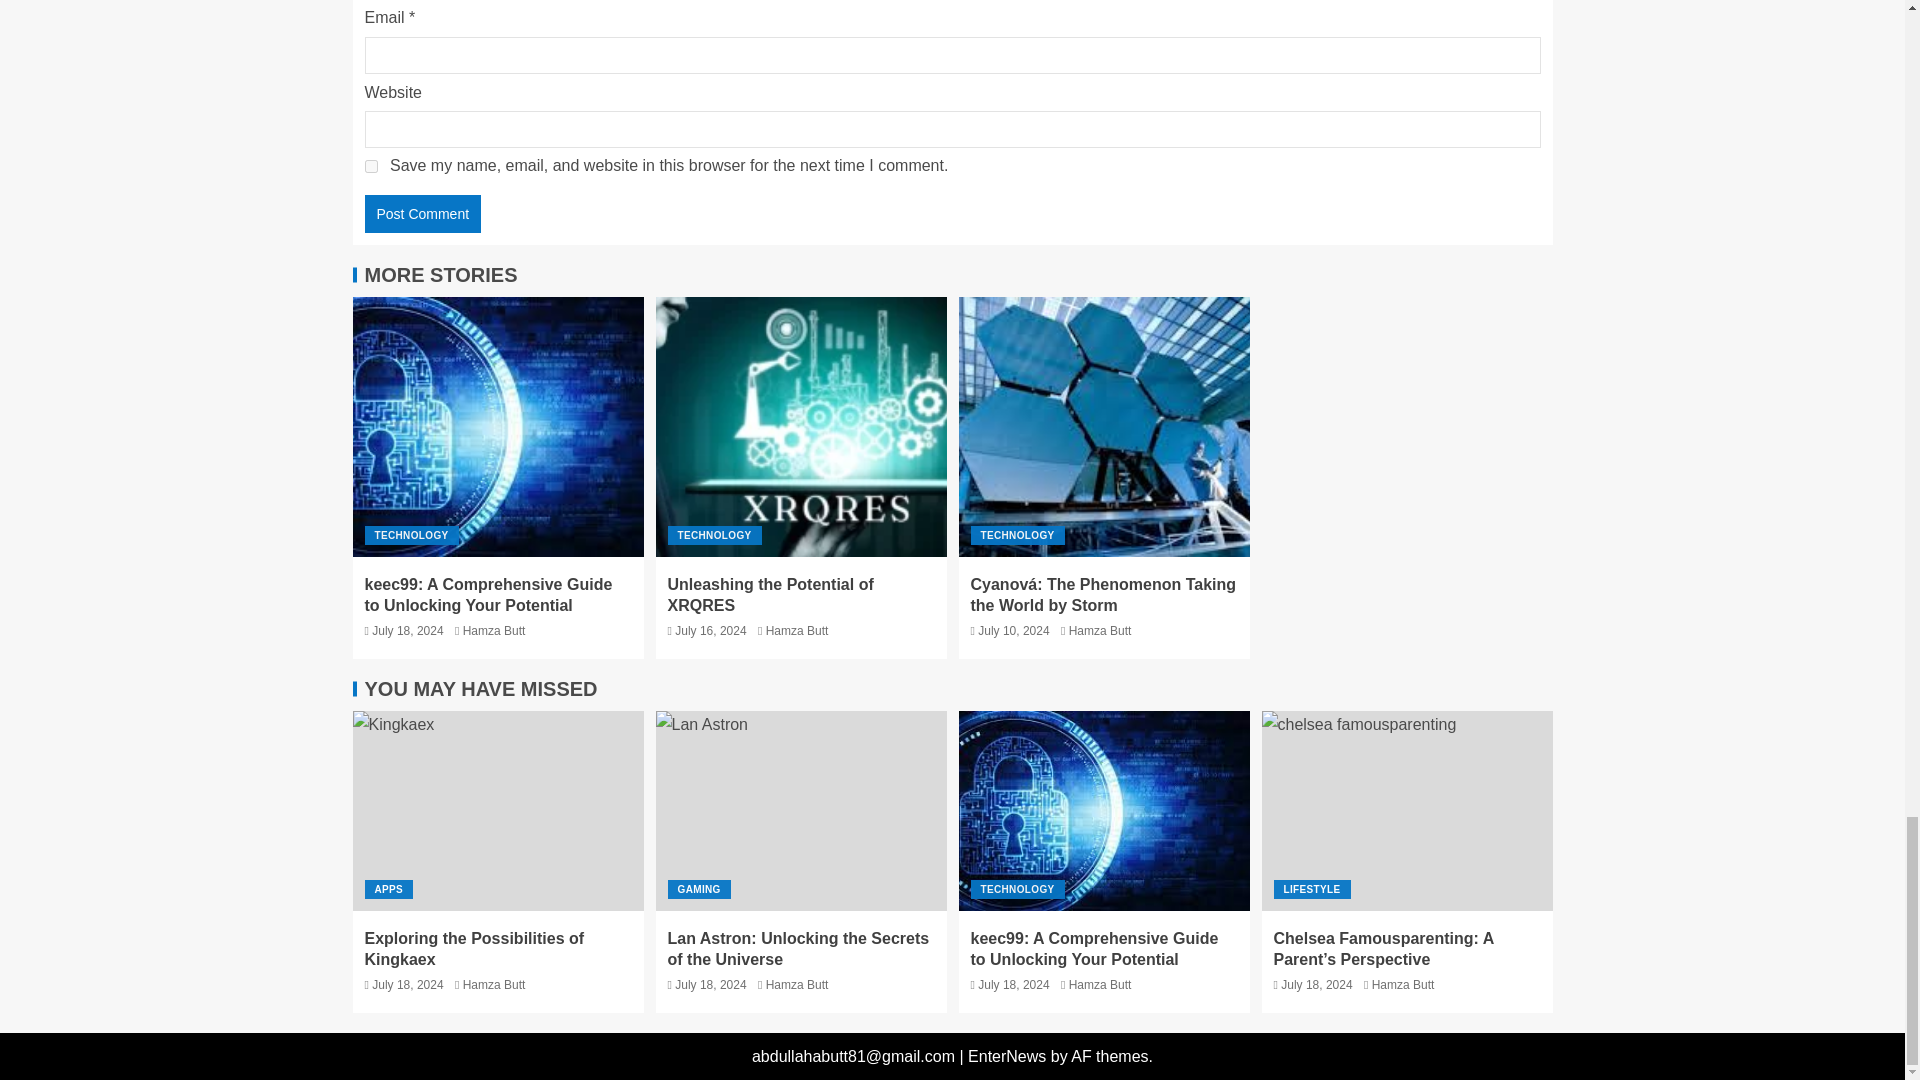 Image resolution: width=1920 pixels, height=1080 pixels. I want to click on Hamza Butt, so click(494, 631).